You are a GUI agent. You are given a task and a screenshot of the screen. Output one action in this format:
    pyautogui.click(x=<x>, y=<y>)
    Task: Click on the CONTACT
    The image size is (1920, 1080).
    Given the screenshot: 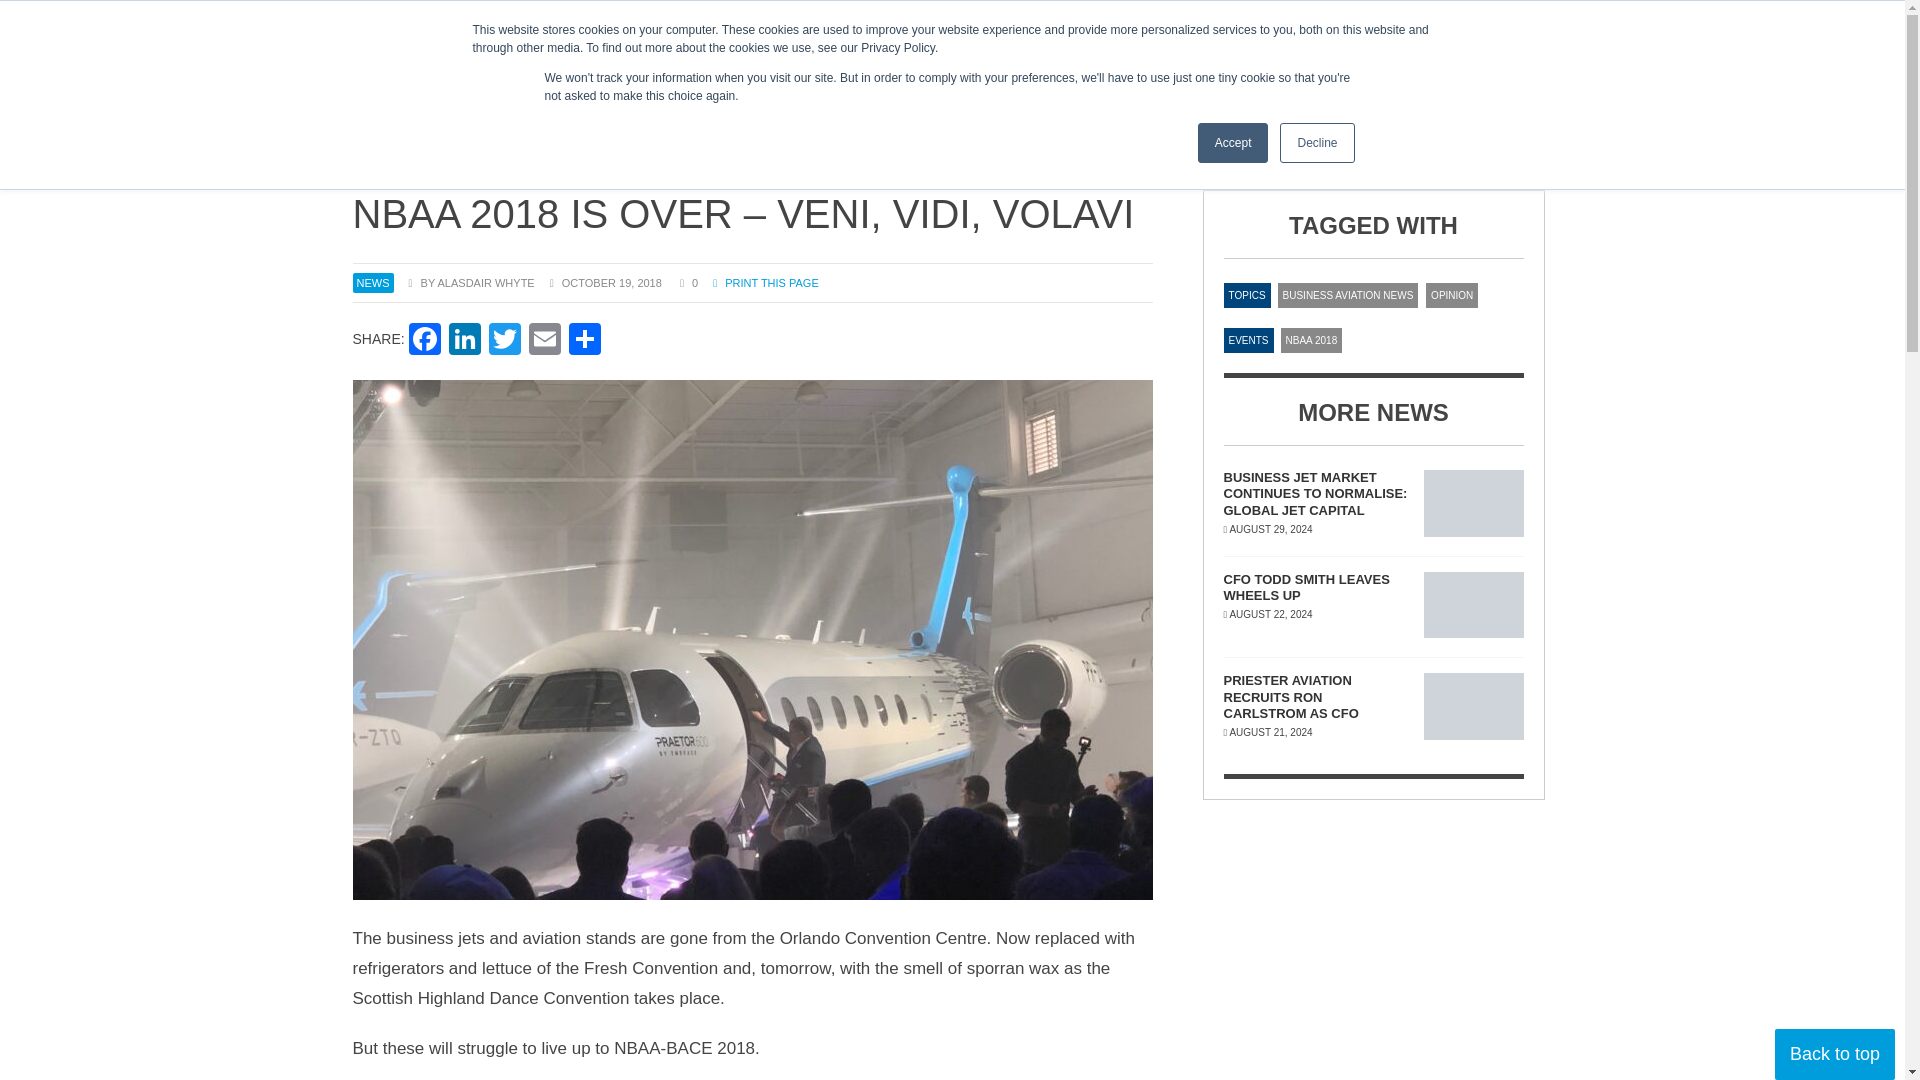 What is the action you would take?
    pyautogui.click(x=442, y=20)
    